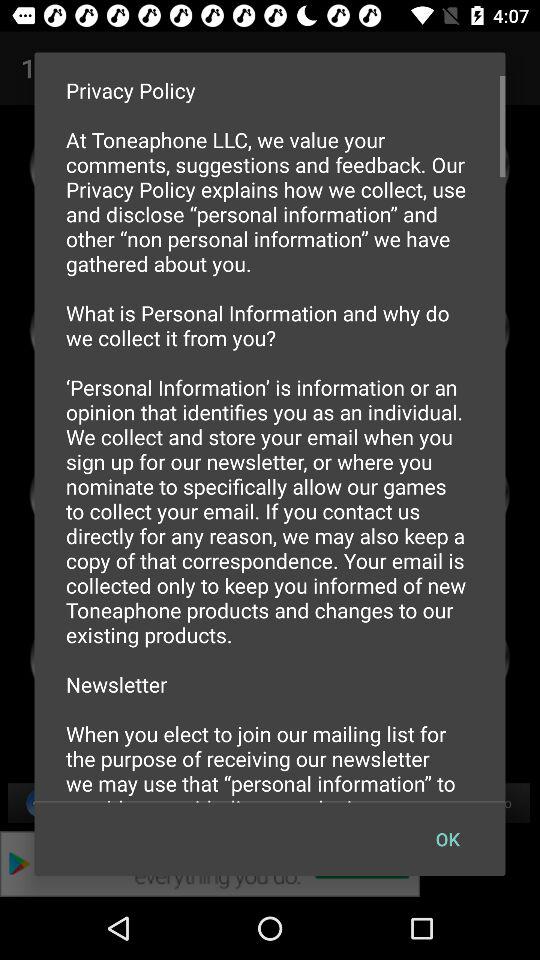  I want to click on press icon below privacy policy at, so click(447, 838).